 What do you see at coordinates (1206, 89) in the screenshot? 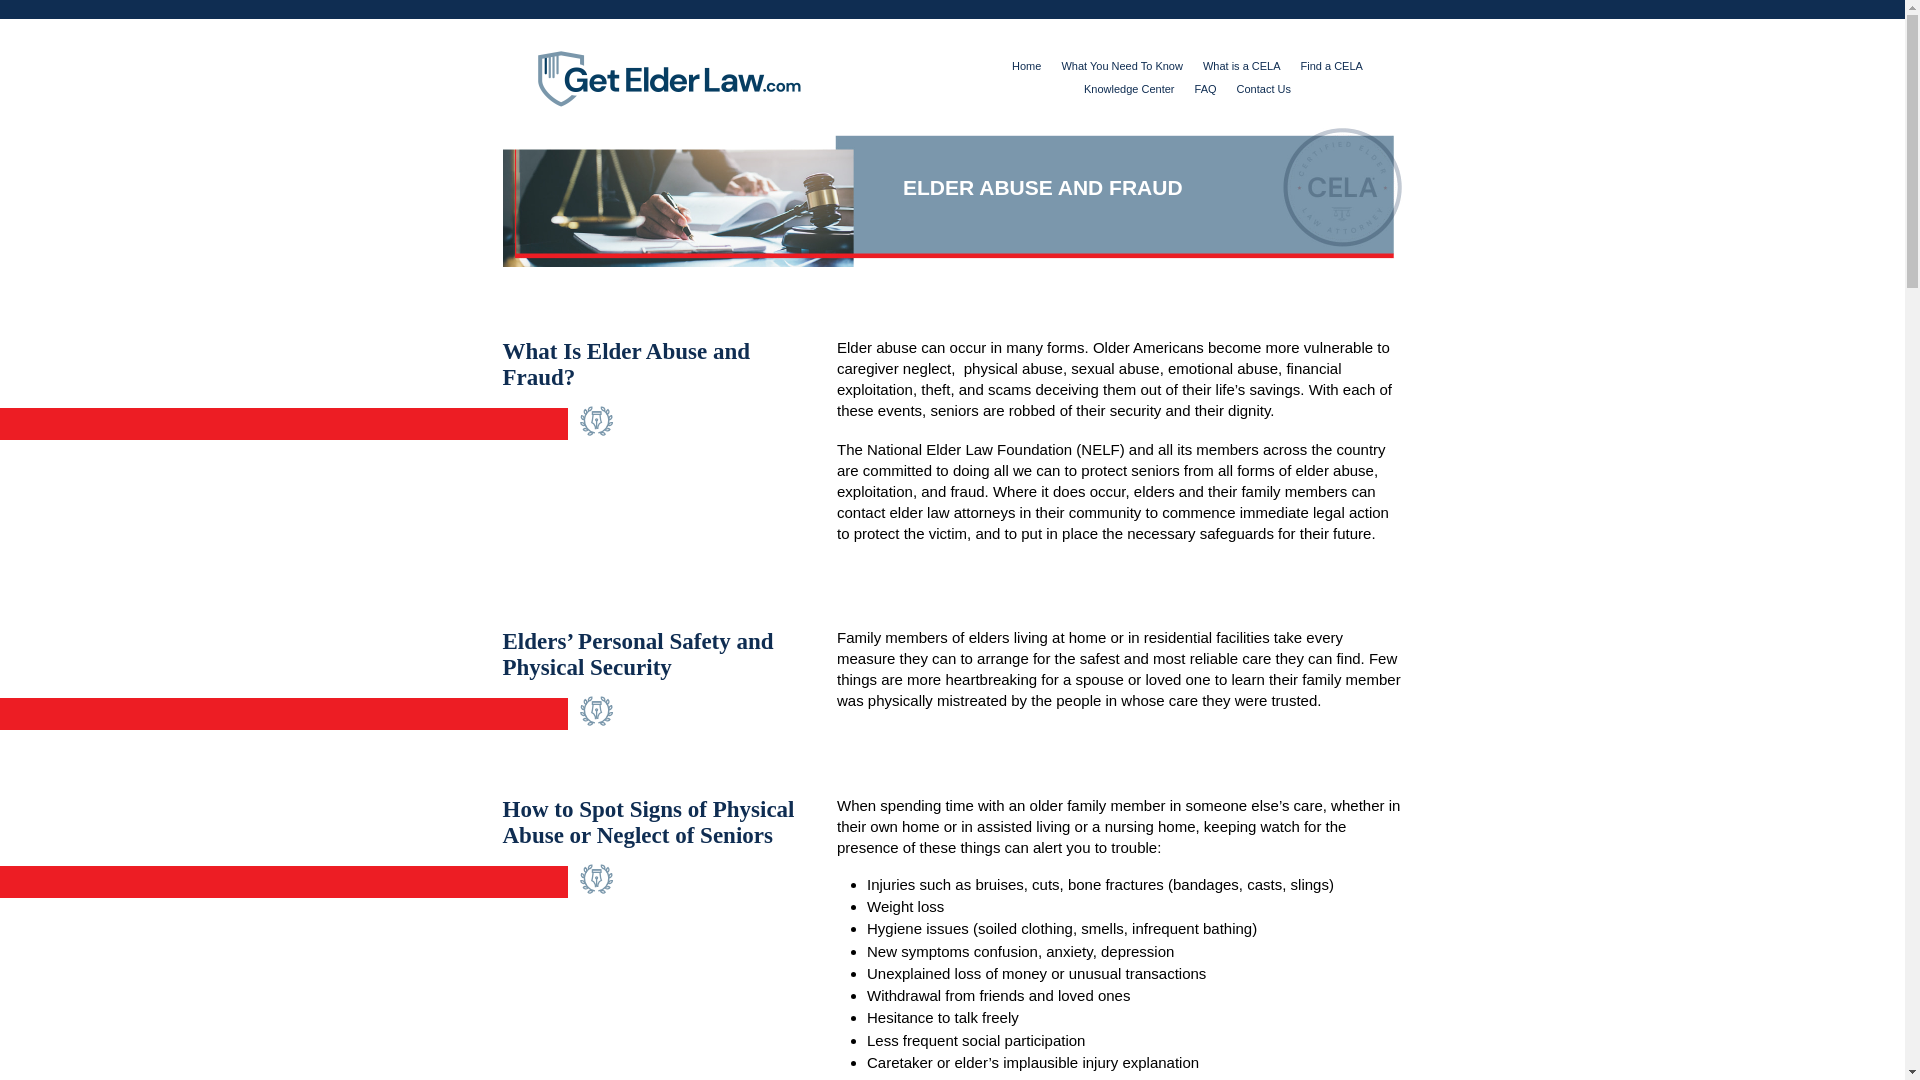
I see `FAQ` at bounding box center [1206, 89].